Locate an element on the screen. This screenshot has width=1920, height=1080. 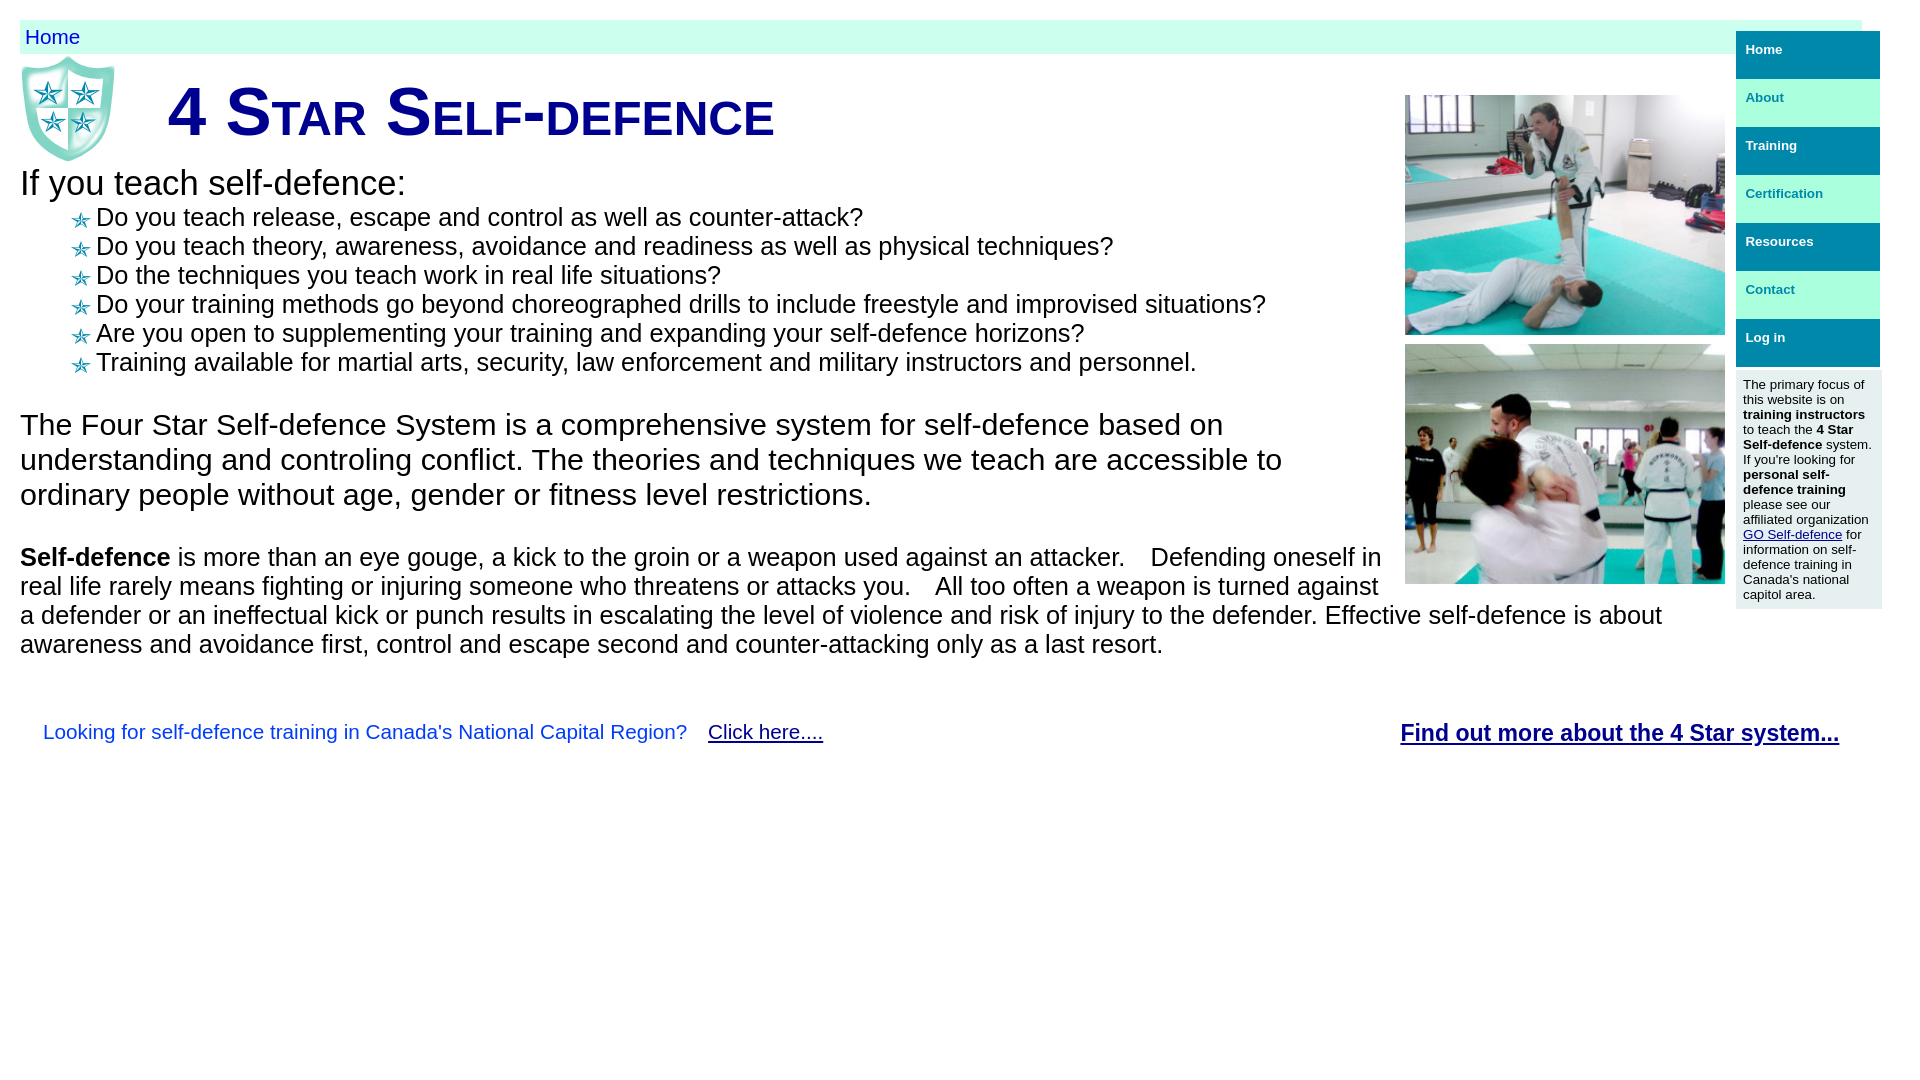
4 Star Self-defence is located at coordinates (472, 111).